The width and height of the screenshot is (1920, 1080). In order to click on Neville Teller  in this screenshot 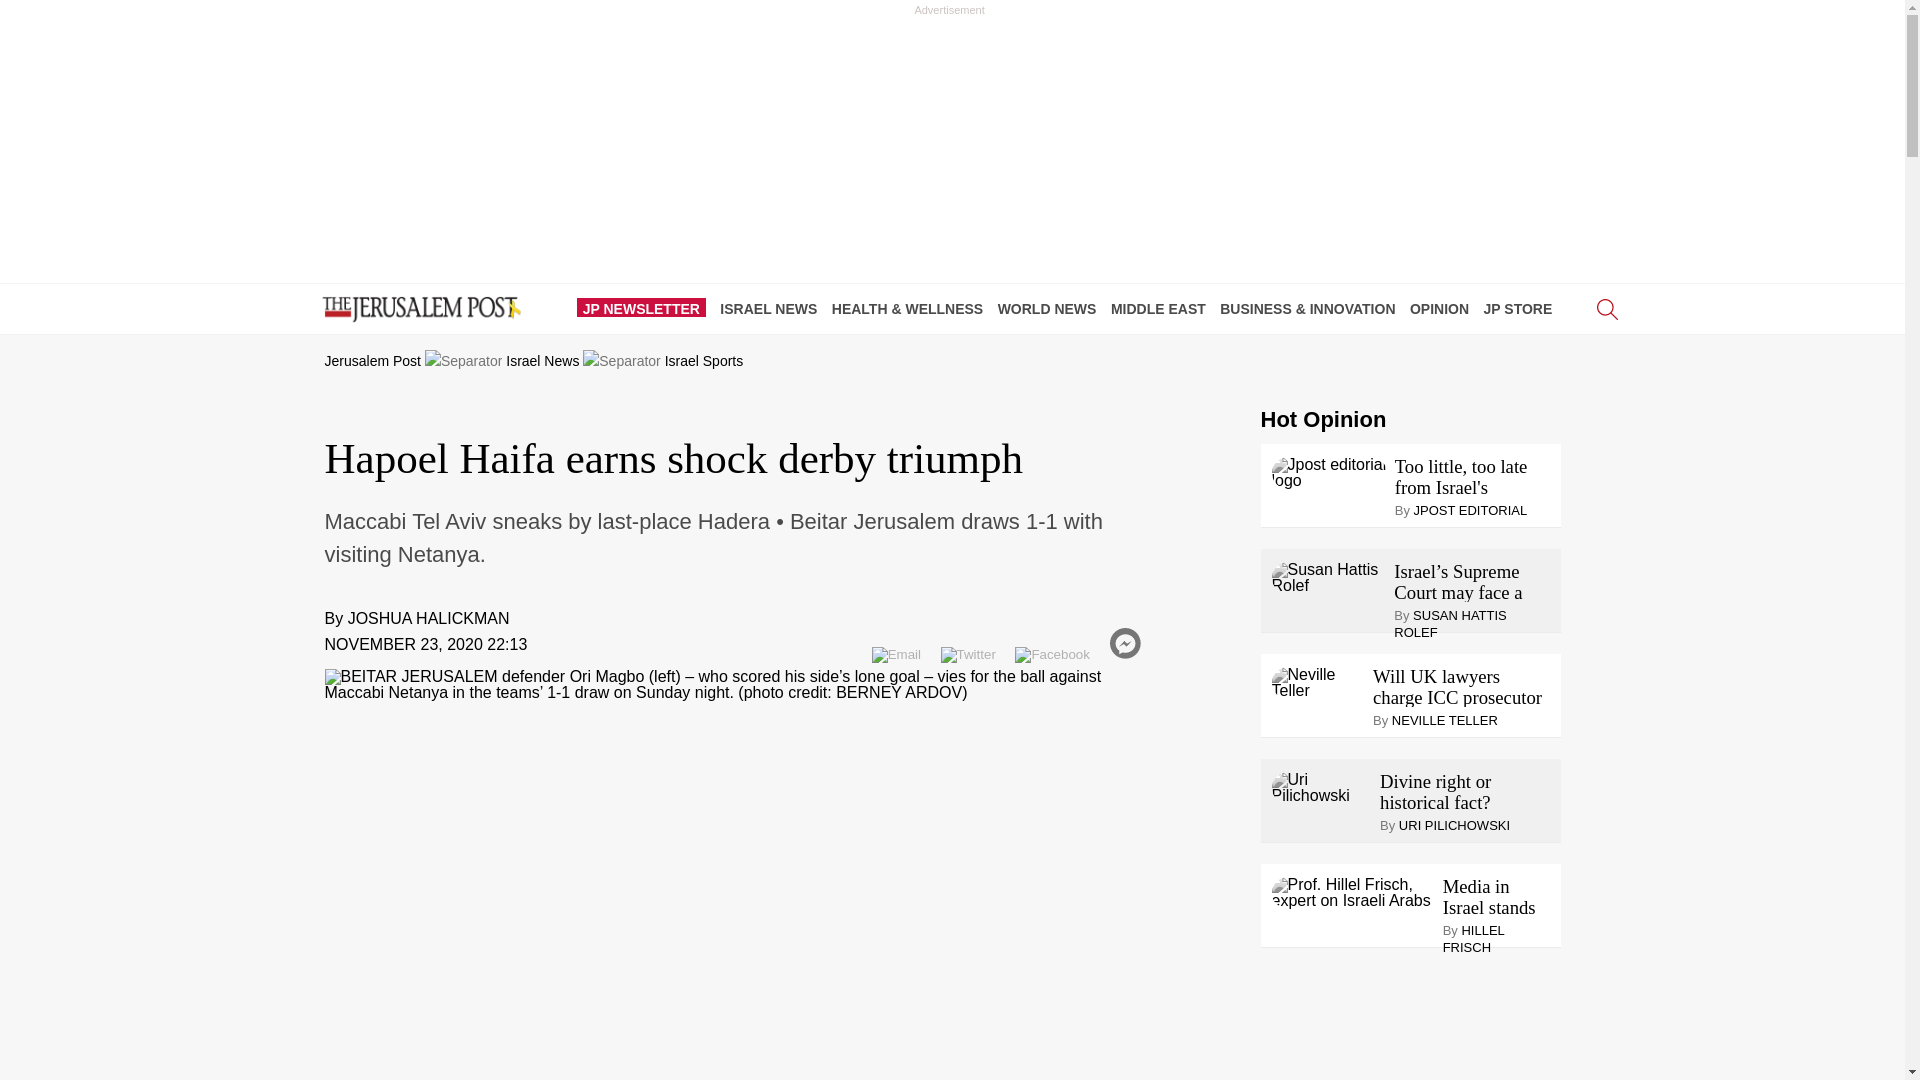, I will do `click(1318, 682)`.